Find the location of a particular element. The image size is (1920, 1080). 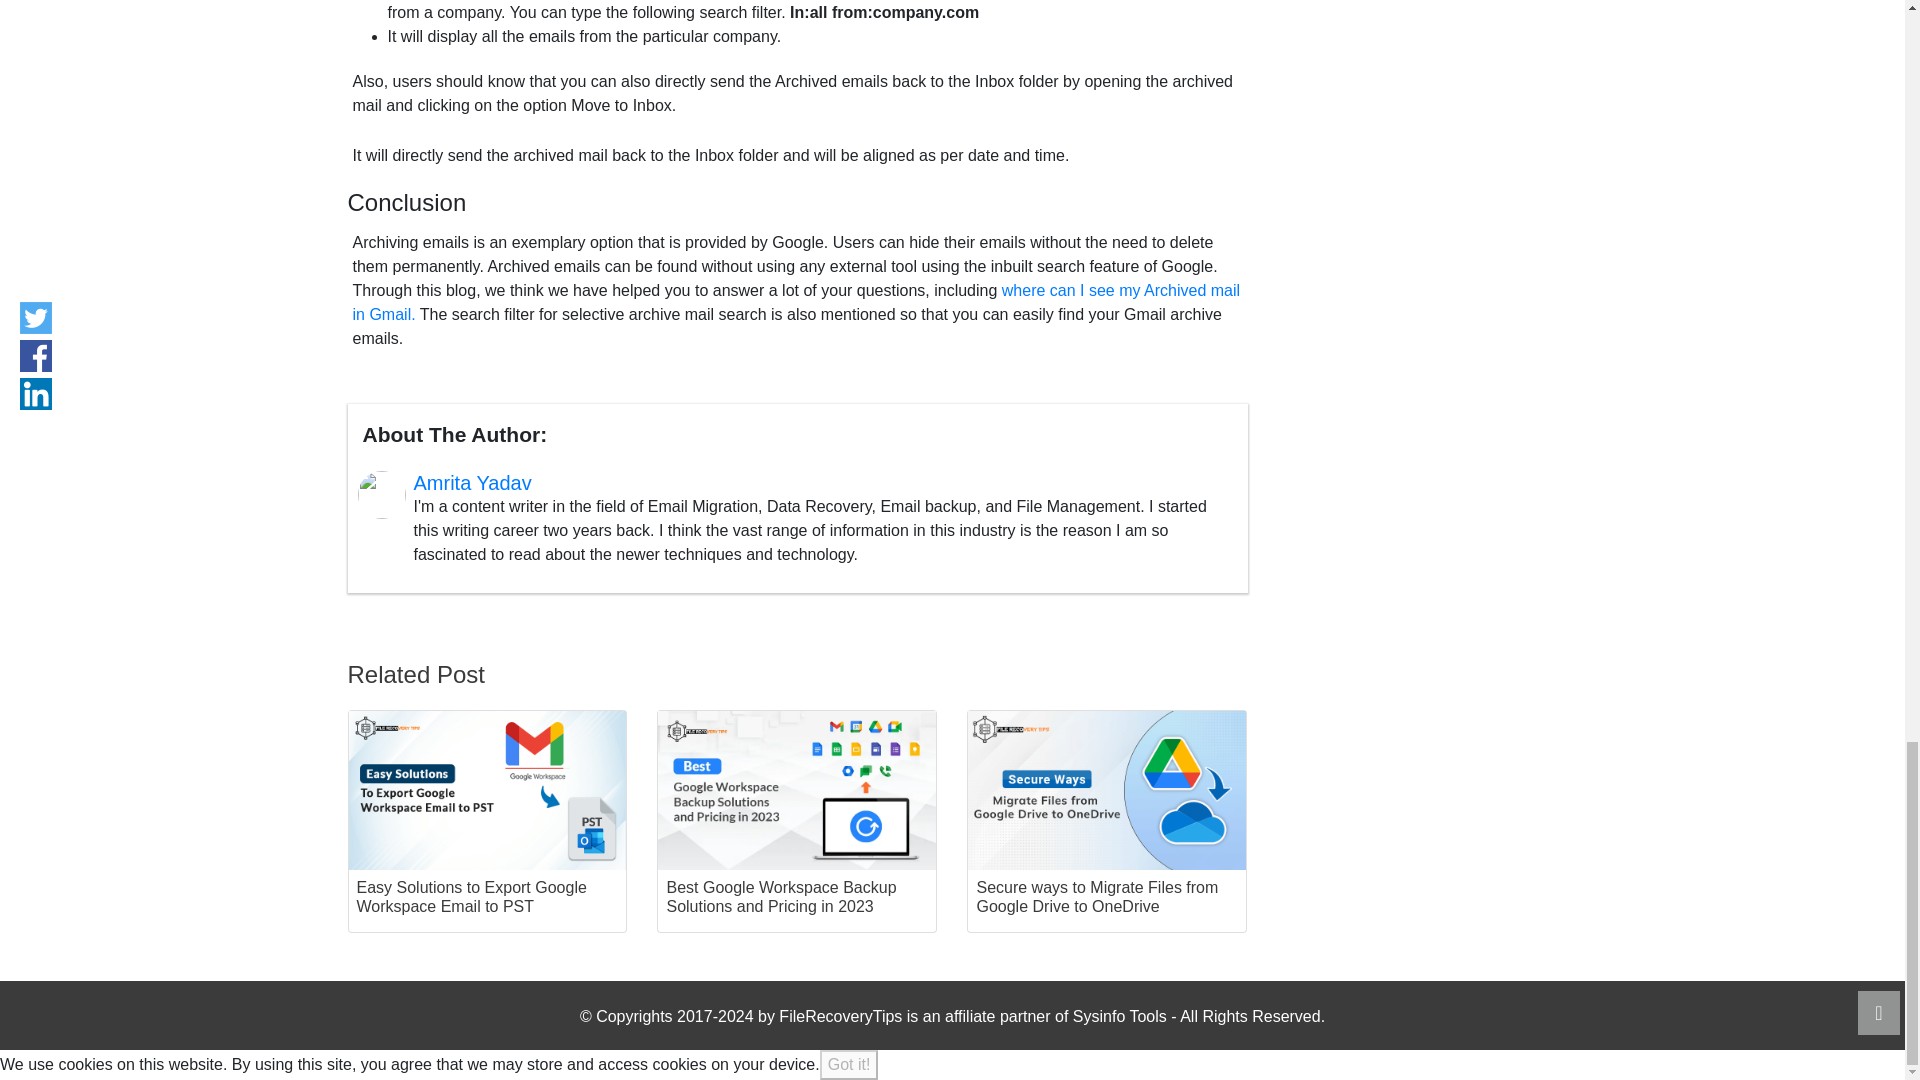

Best Google Workspace Backup Solutions and Pricing in 2023 is located at coordinates (797, 822).